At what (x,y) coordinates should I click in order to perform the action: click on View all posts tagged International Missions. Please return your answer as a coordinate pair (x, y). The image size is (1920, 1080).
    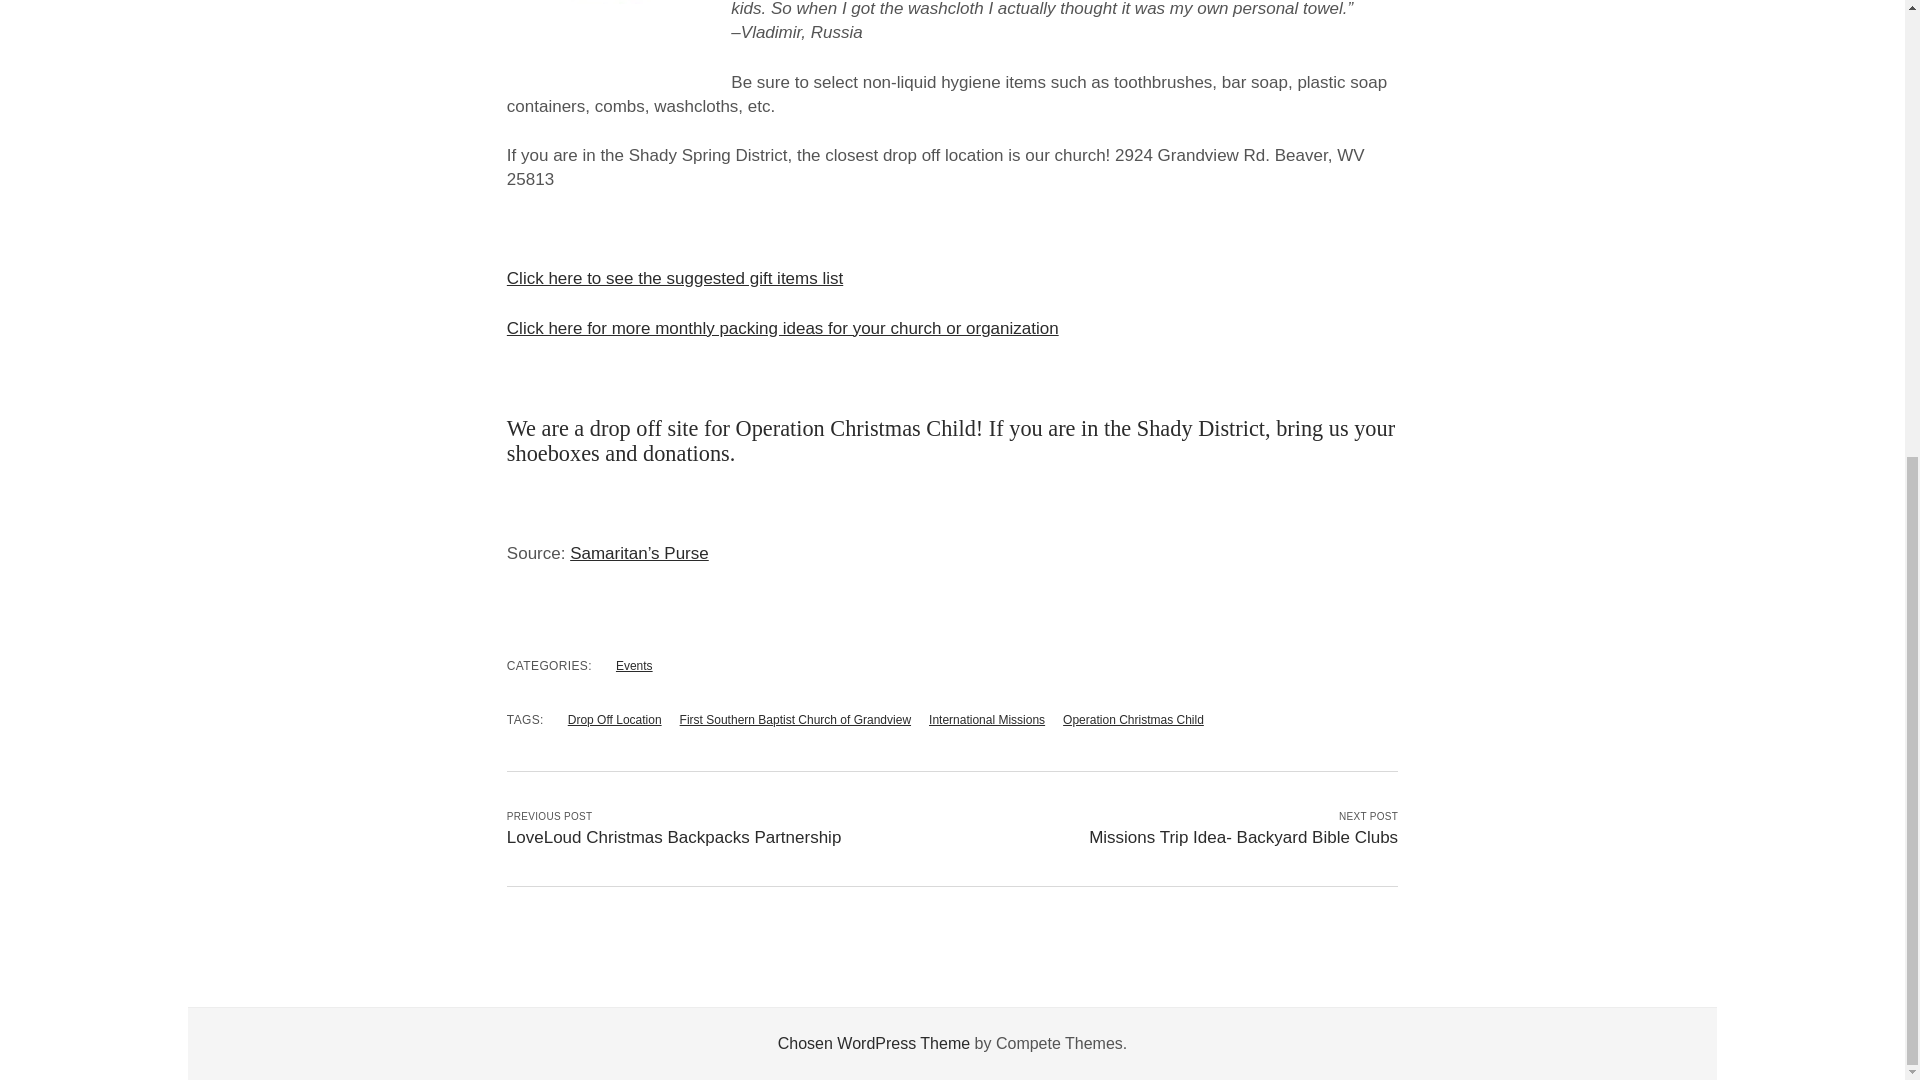
    Looking at the image, I should click on (986, 719).